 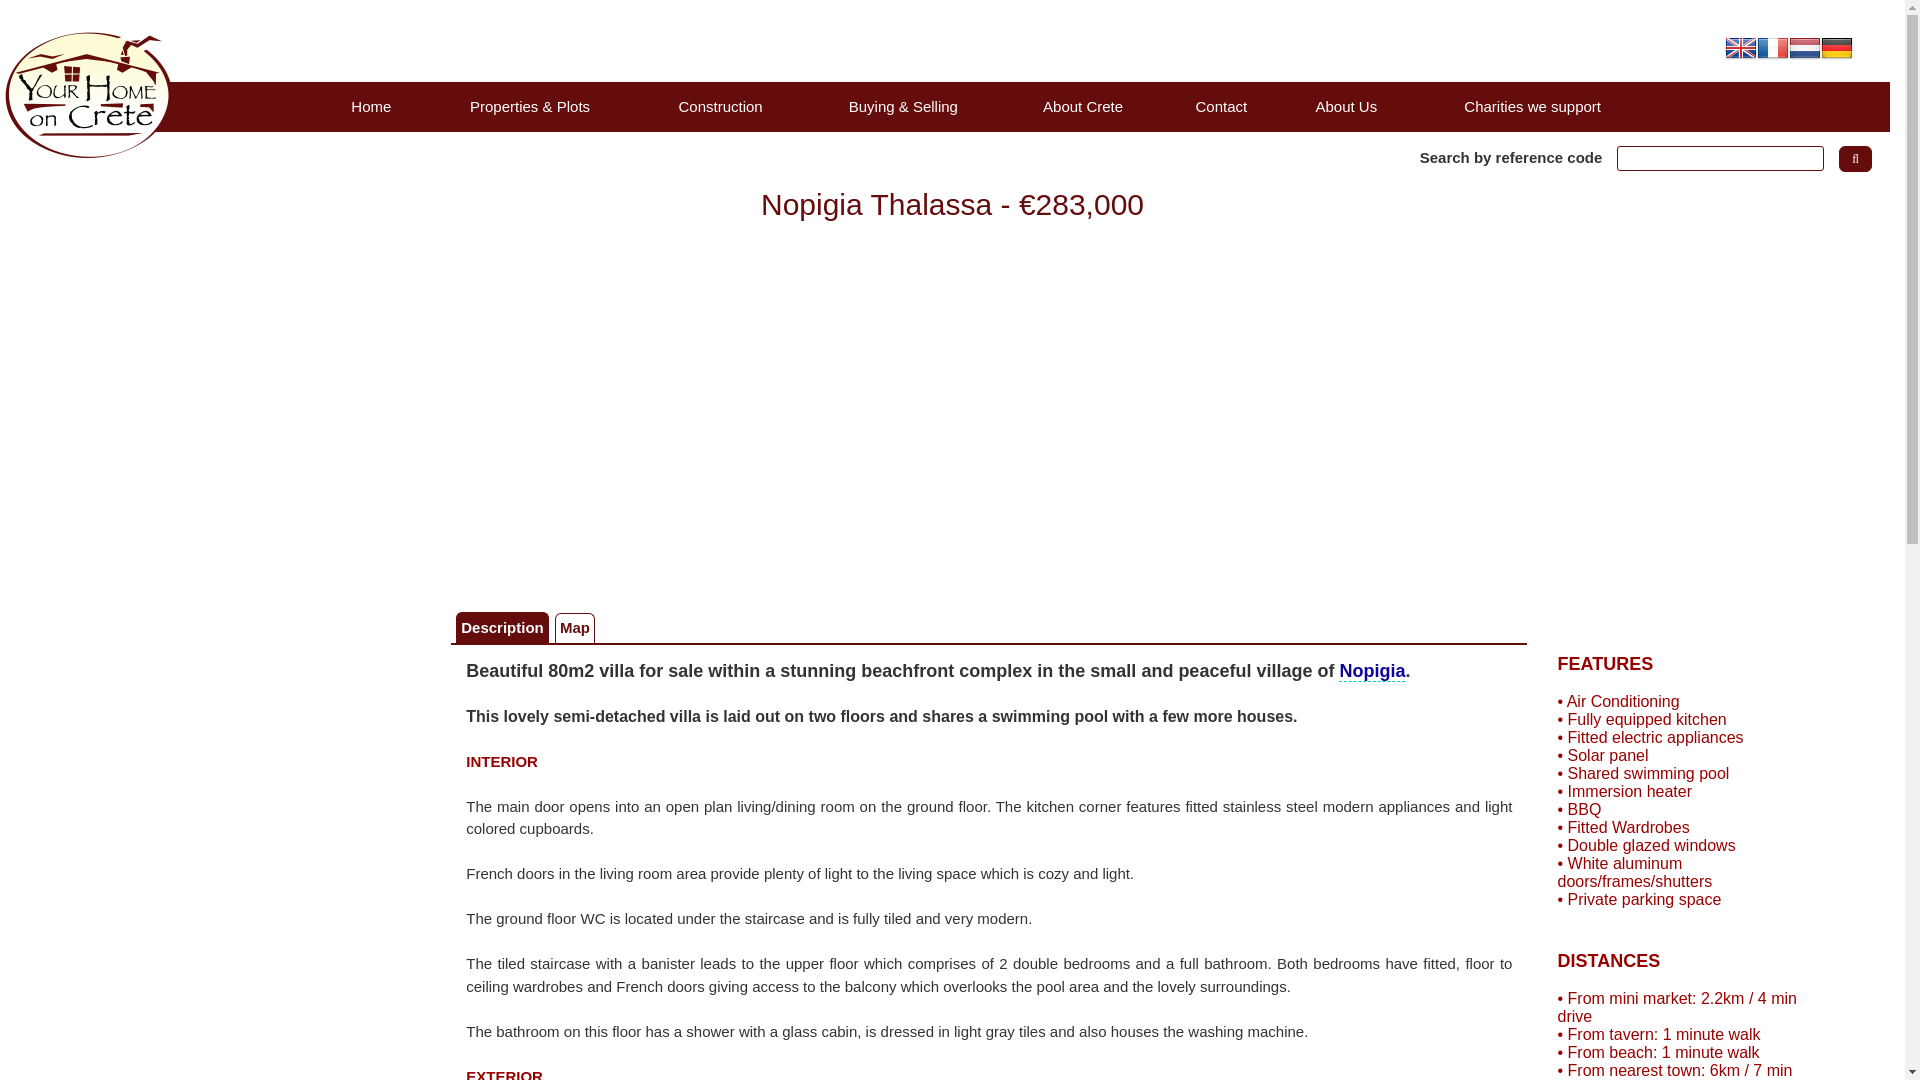 What do you see at coordinates (1220, 106) in the screenshot?
I see `Contact` at bounding box center [1220, 106].